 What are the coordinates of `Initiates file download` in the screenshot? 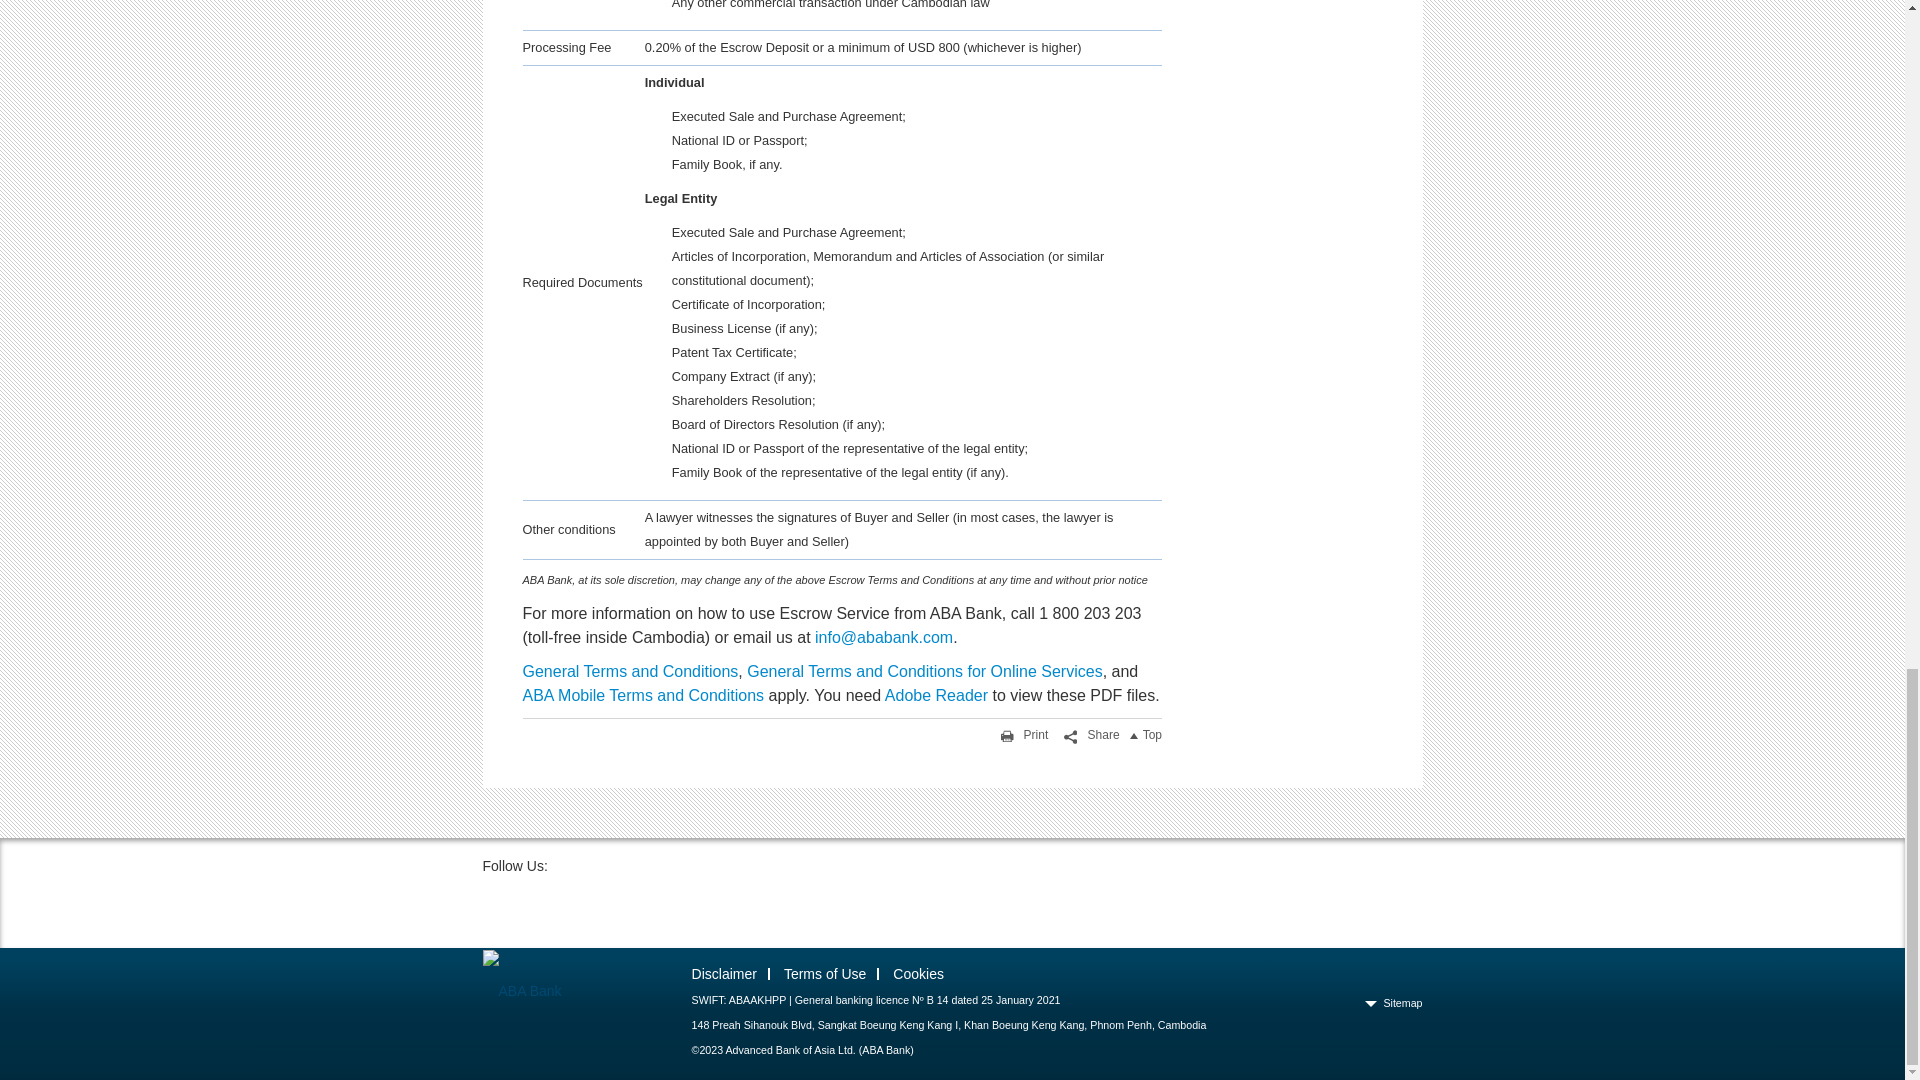 It's located at (924, 672).